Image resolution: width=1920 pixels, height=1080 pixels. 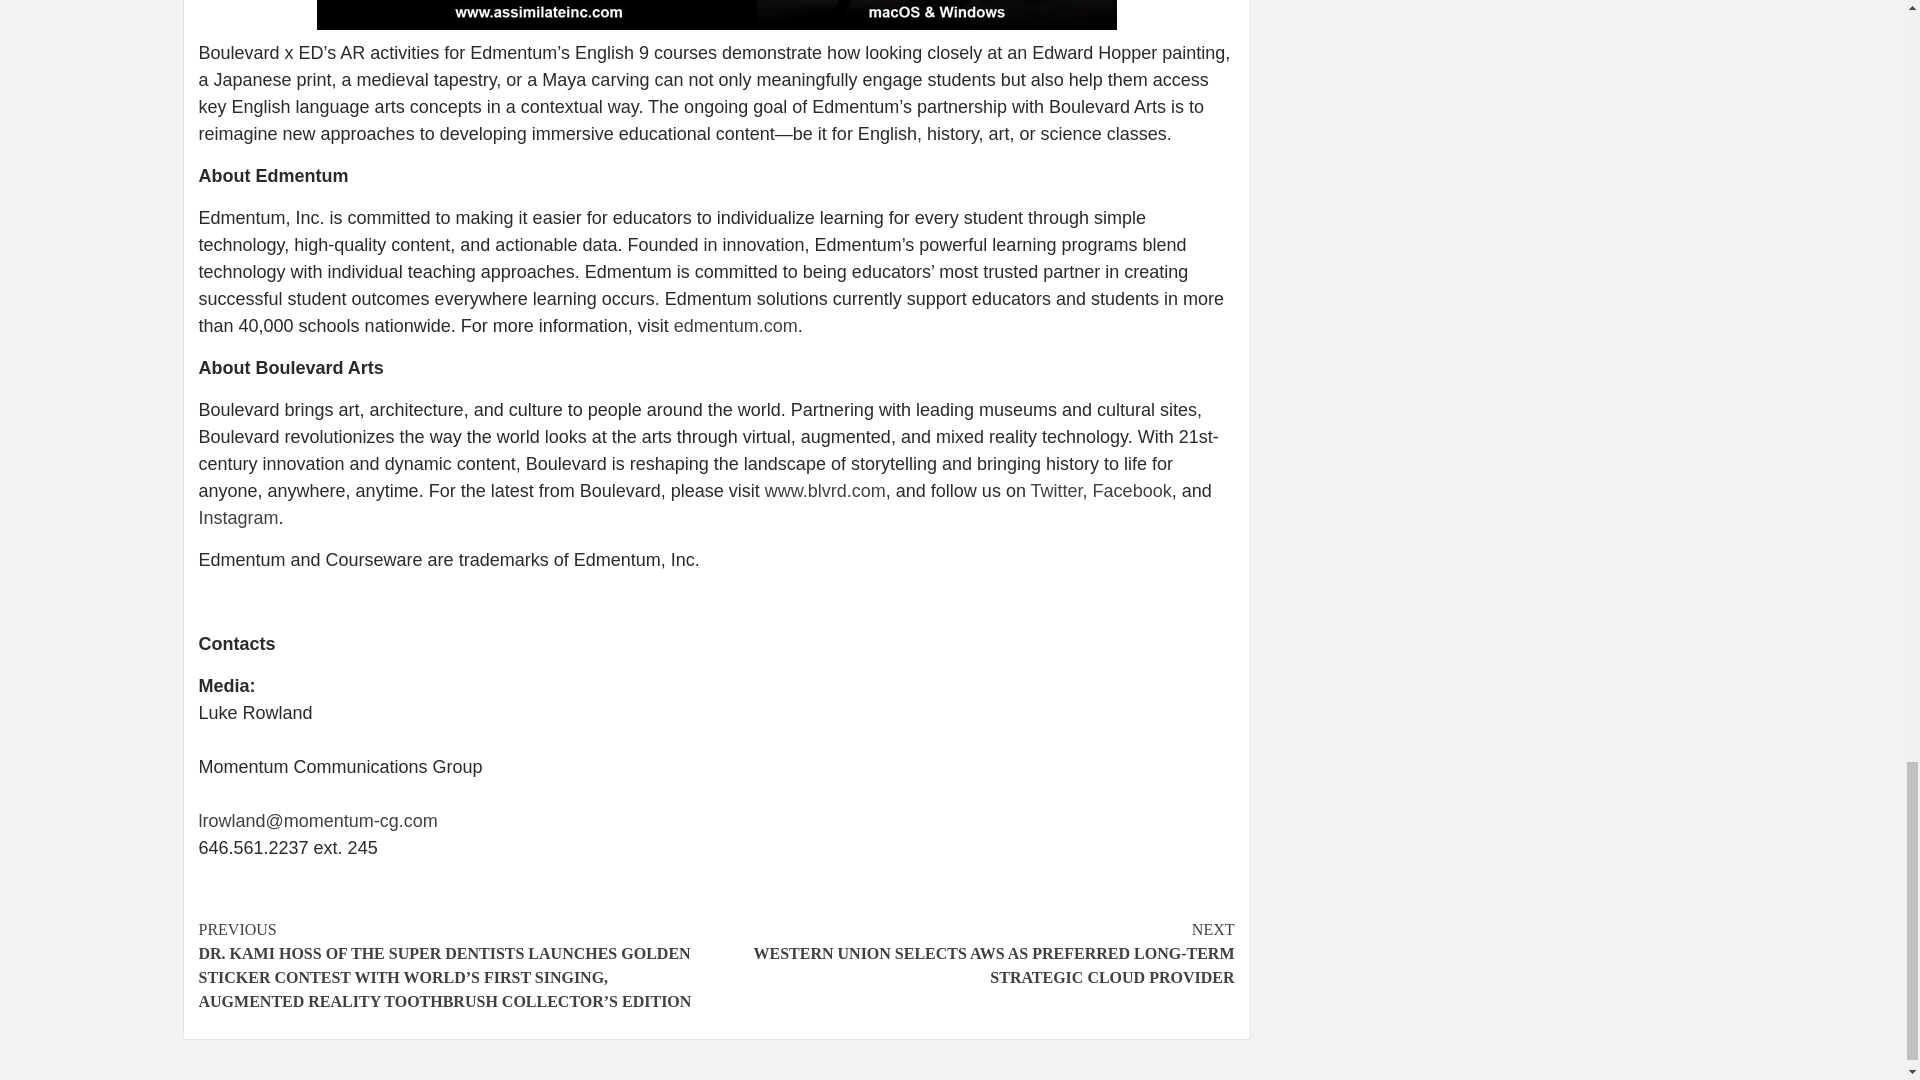 What do you see at coordinates (736, 326) in the screenshot?
I see `edmentum.com` at bounding box center [736, 326].